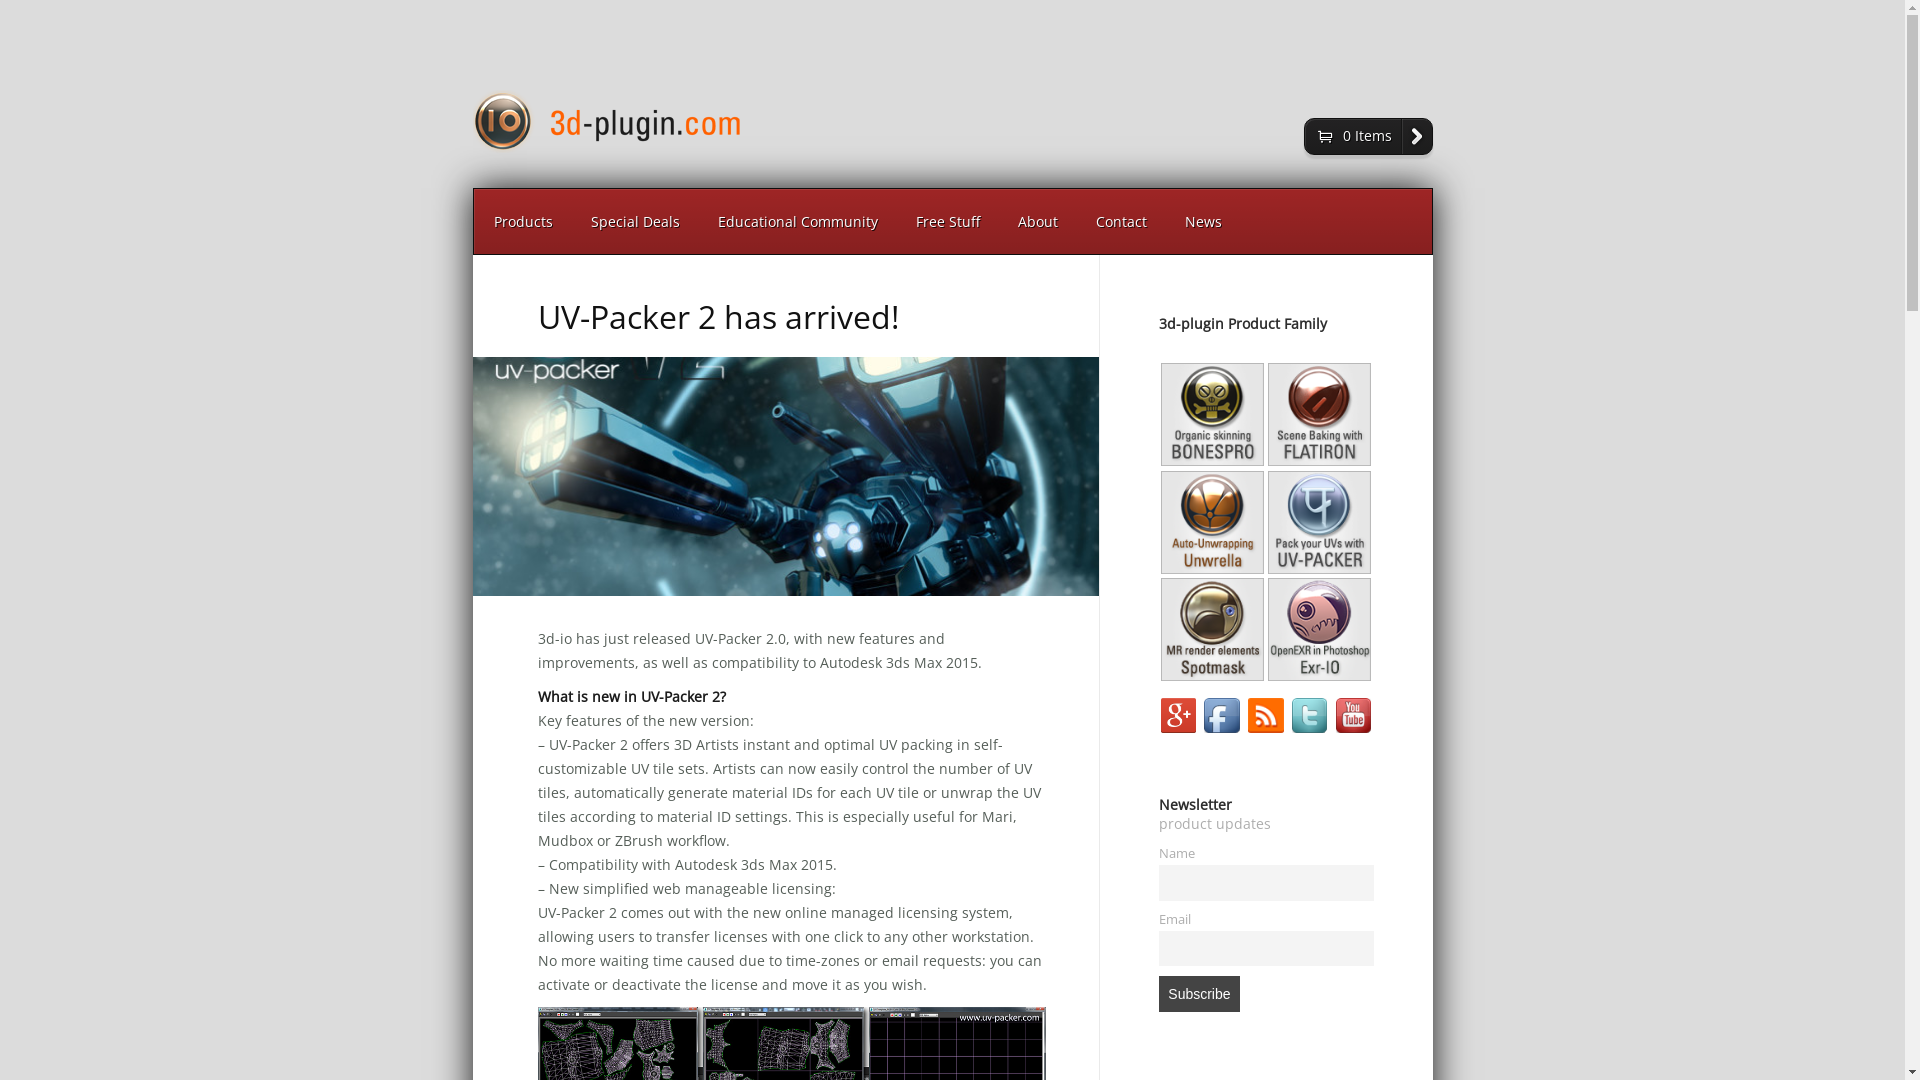 The height and width of the screenshot is (1080, 1920). Describe the element at coordinates (1204, 222) in the screenshot. I see `News` at that location.